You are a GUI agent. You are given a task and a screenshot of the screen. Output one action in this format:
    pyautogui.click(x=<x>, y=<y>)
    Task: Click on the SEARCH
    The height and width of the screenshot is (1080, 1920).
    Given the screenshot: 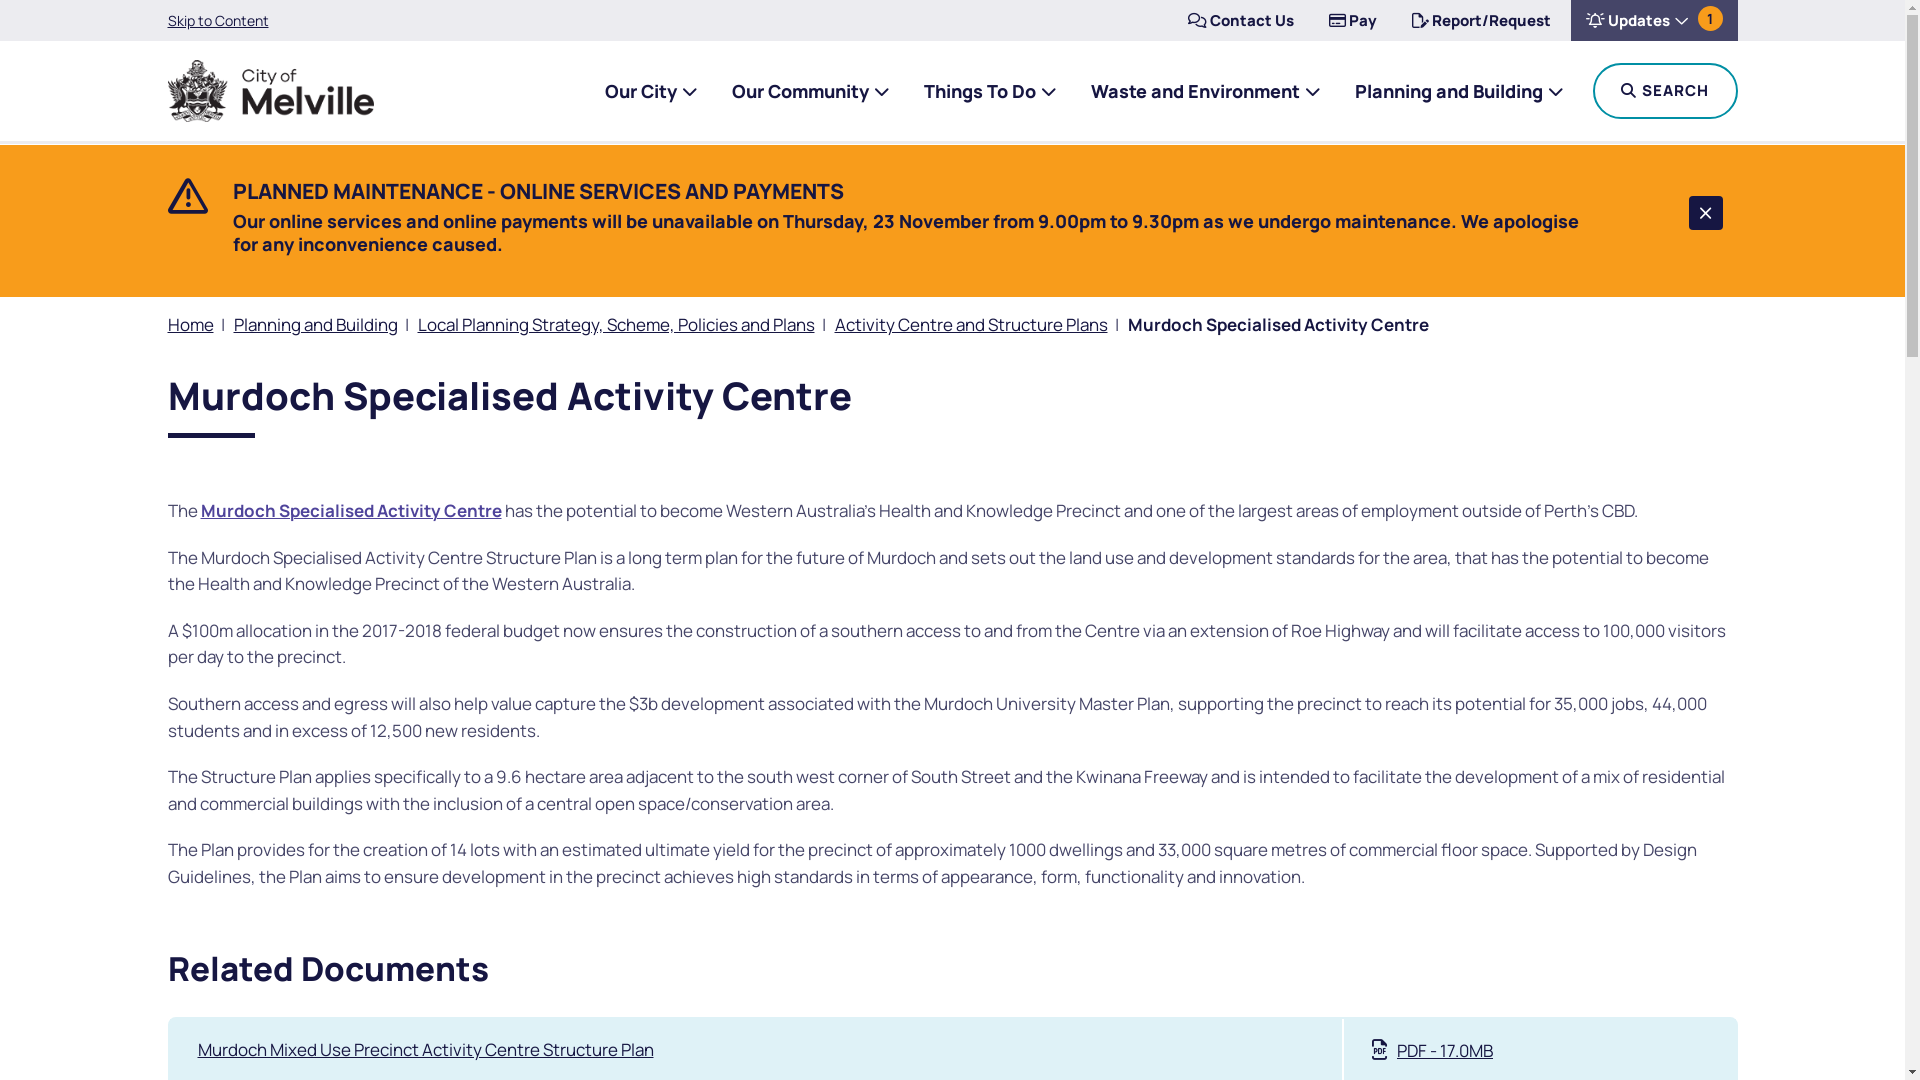 What is the action you would take?
    pyautogui.click(x=1664, y=91)
    